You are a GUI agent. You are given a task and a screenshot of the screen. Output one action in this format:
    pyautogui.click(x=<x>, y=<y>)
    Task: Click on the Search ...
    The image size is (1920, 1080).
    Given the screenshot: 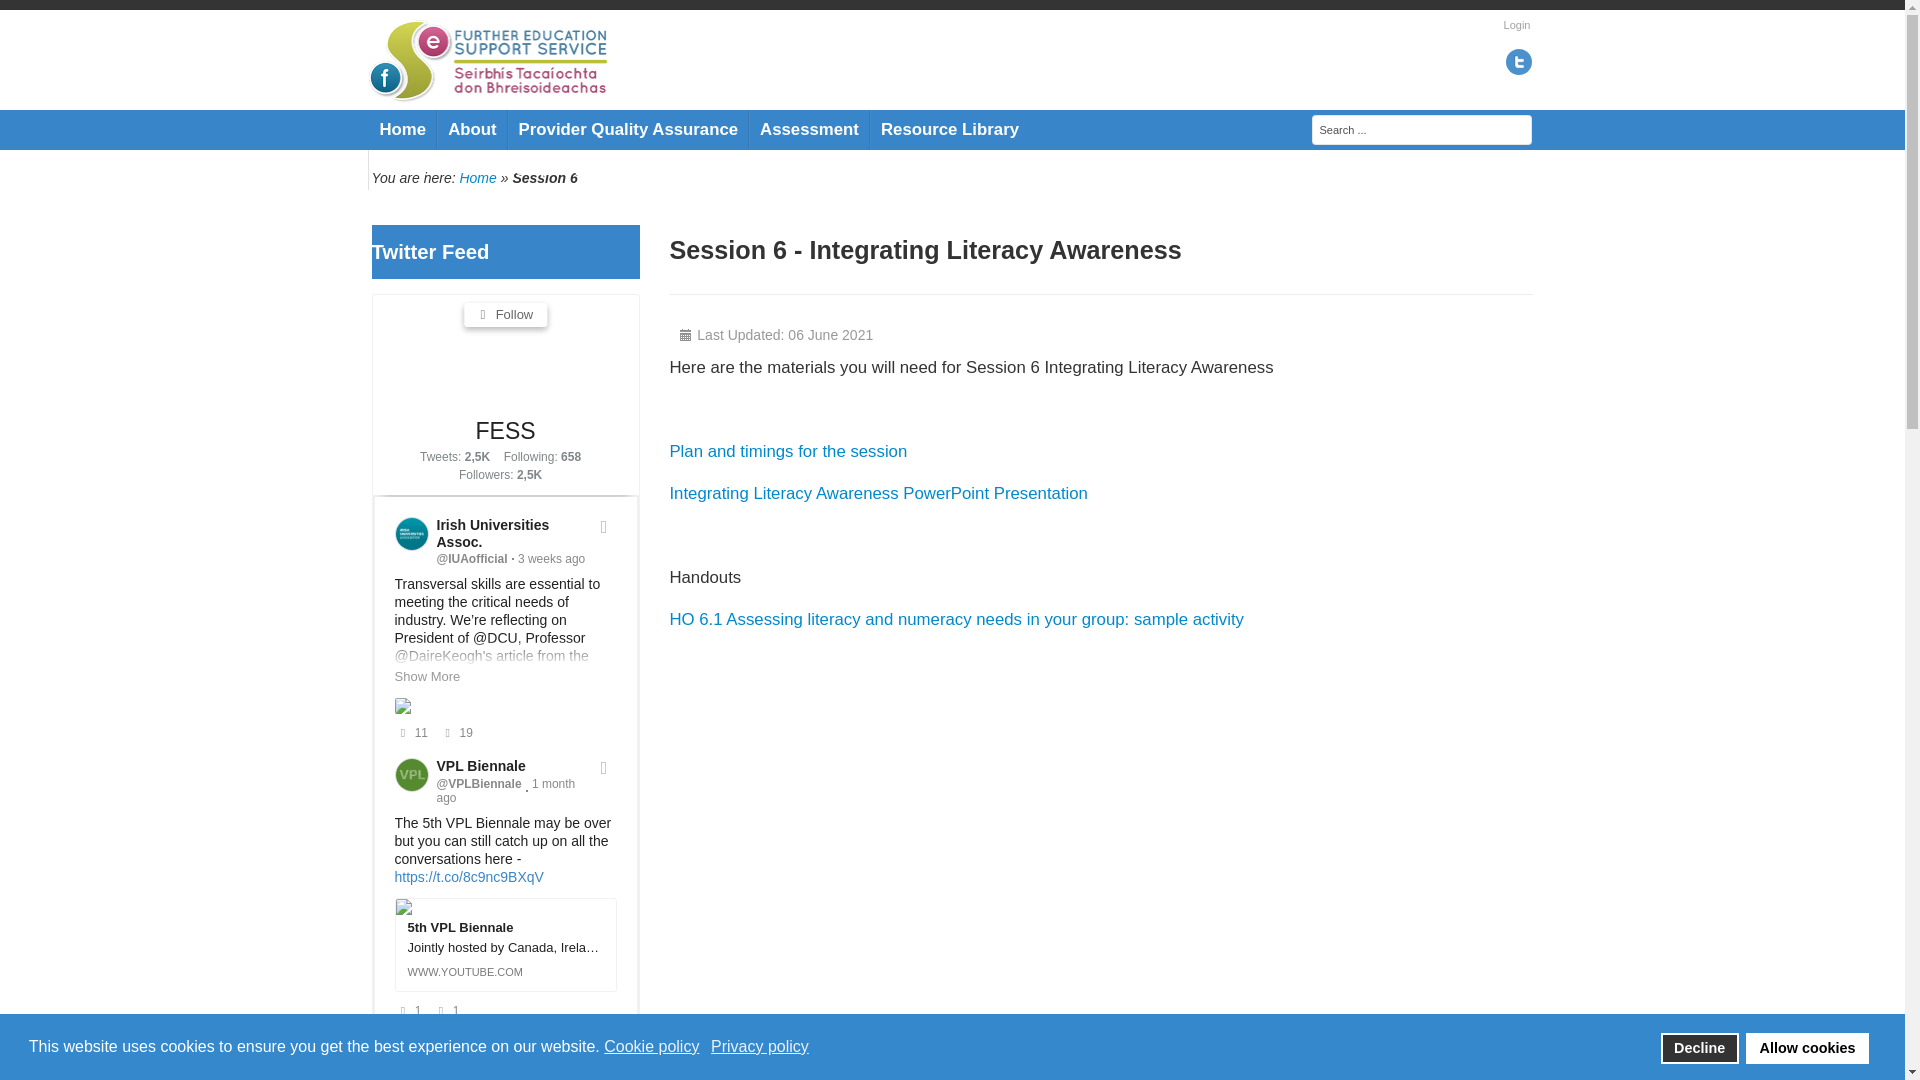 What is the action you would take?
    pyautogui.click(x=1422, y=129)
    